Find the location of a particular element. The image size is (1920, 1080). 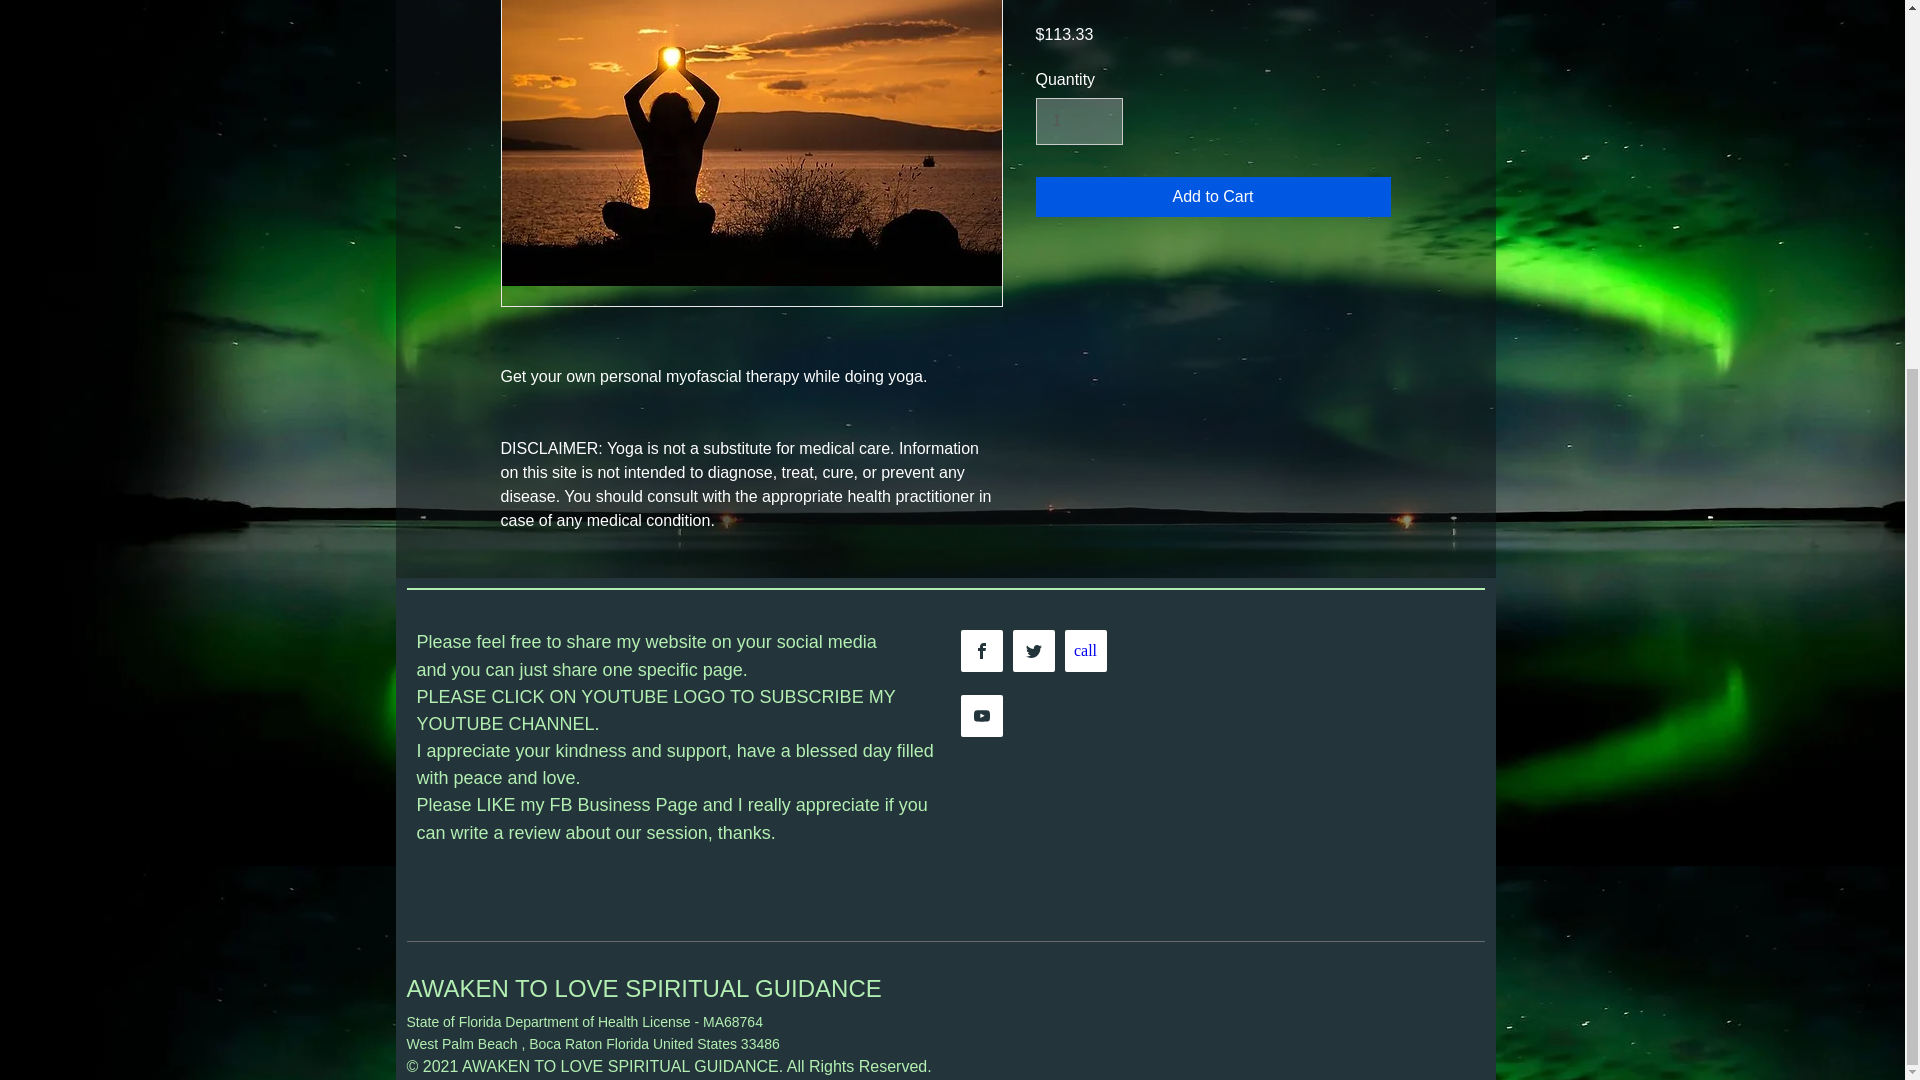

call is located at coordinates (1084, 650).